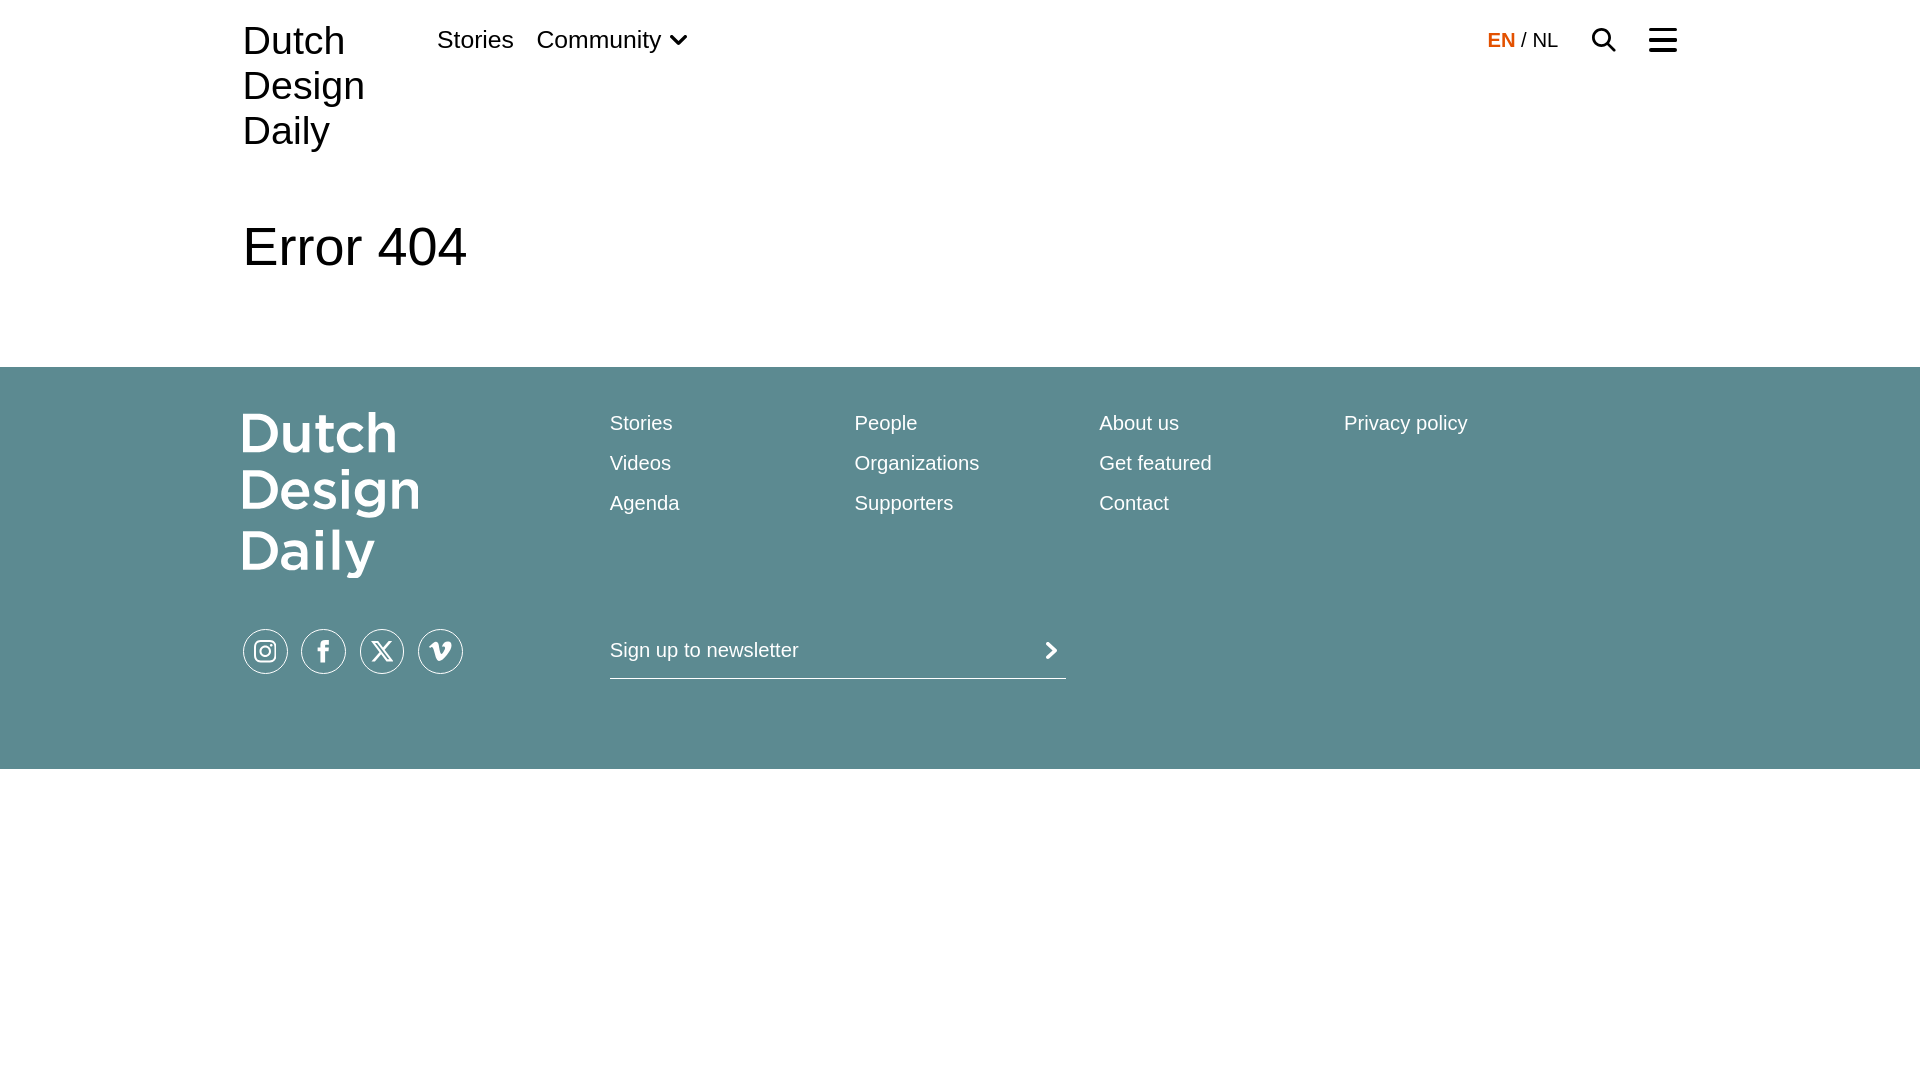  Describe the element at coordinates (886, 422) in the screenshot. I see `People` at that location.